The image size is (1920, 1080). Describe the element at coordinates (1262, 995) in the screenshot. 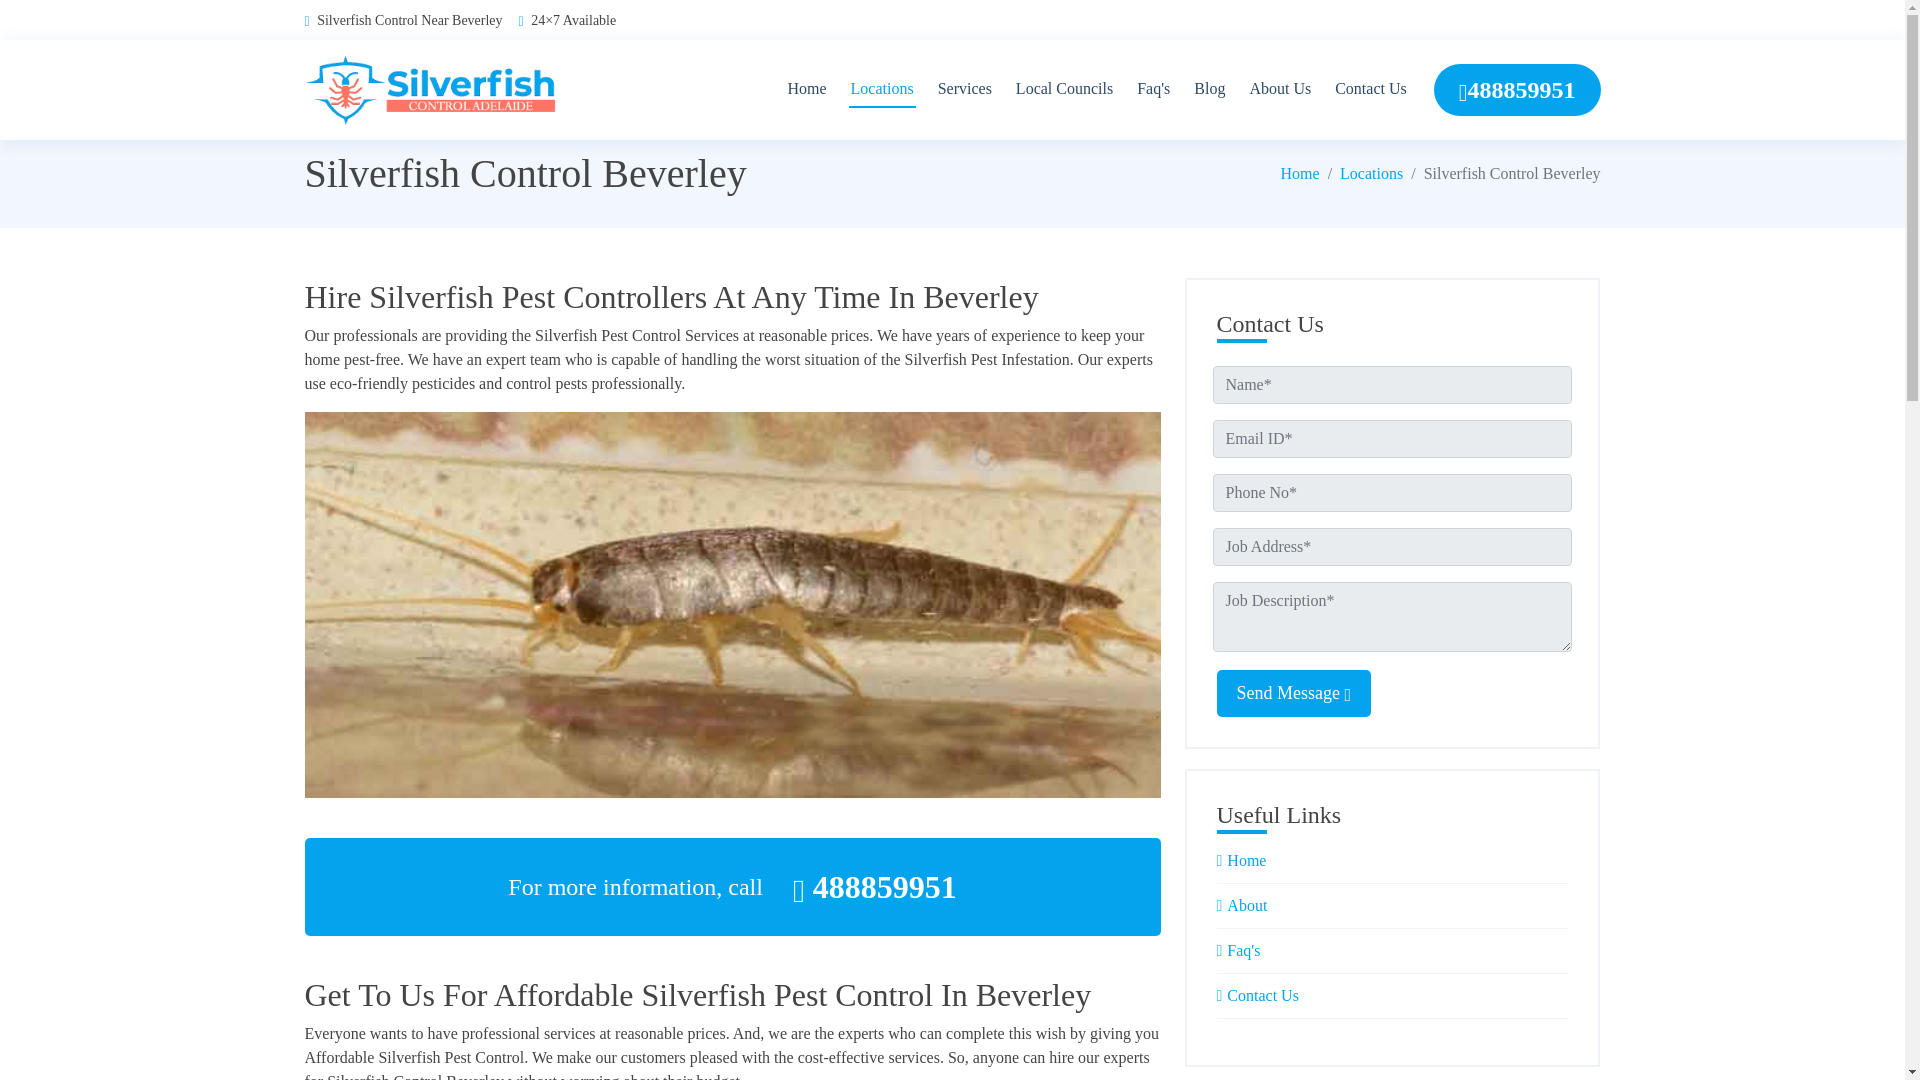

I see `Contact Us` at that location.